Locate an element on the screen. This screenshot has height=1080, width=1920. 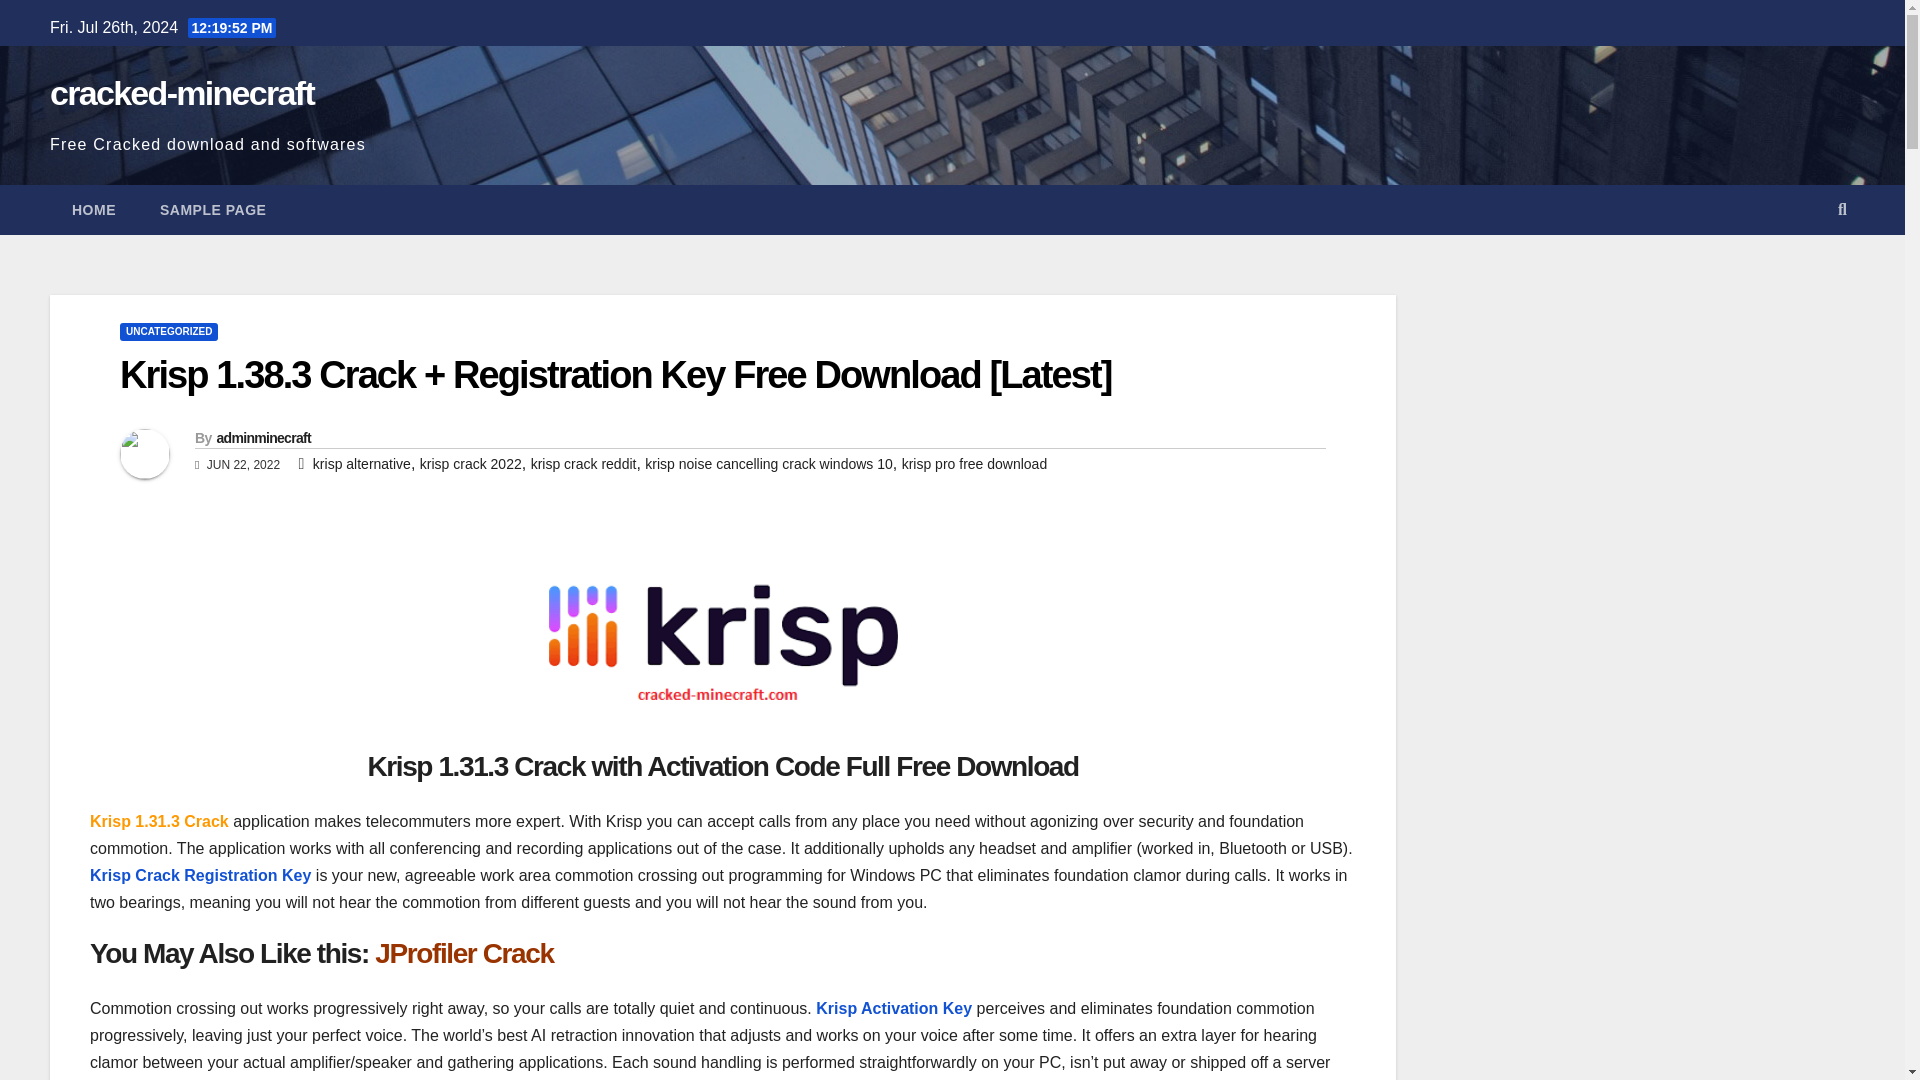
cracked-minecraft is located at coordinates (182, 93).